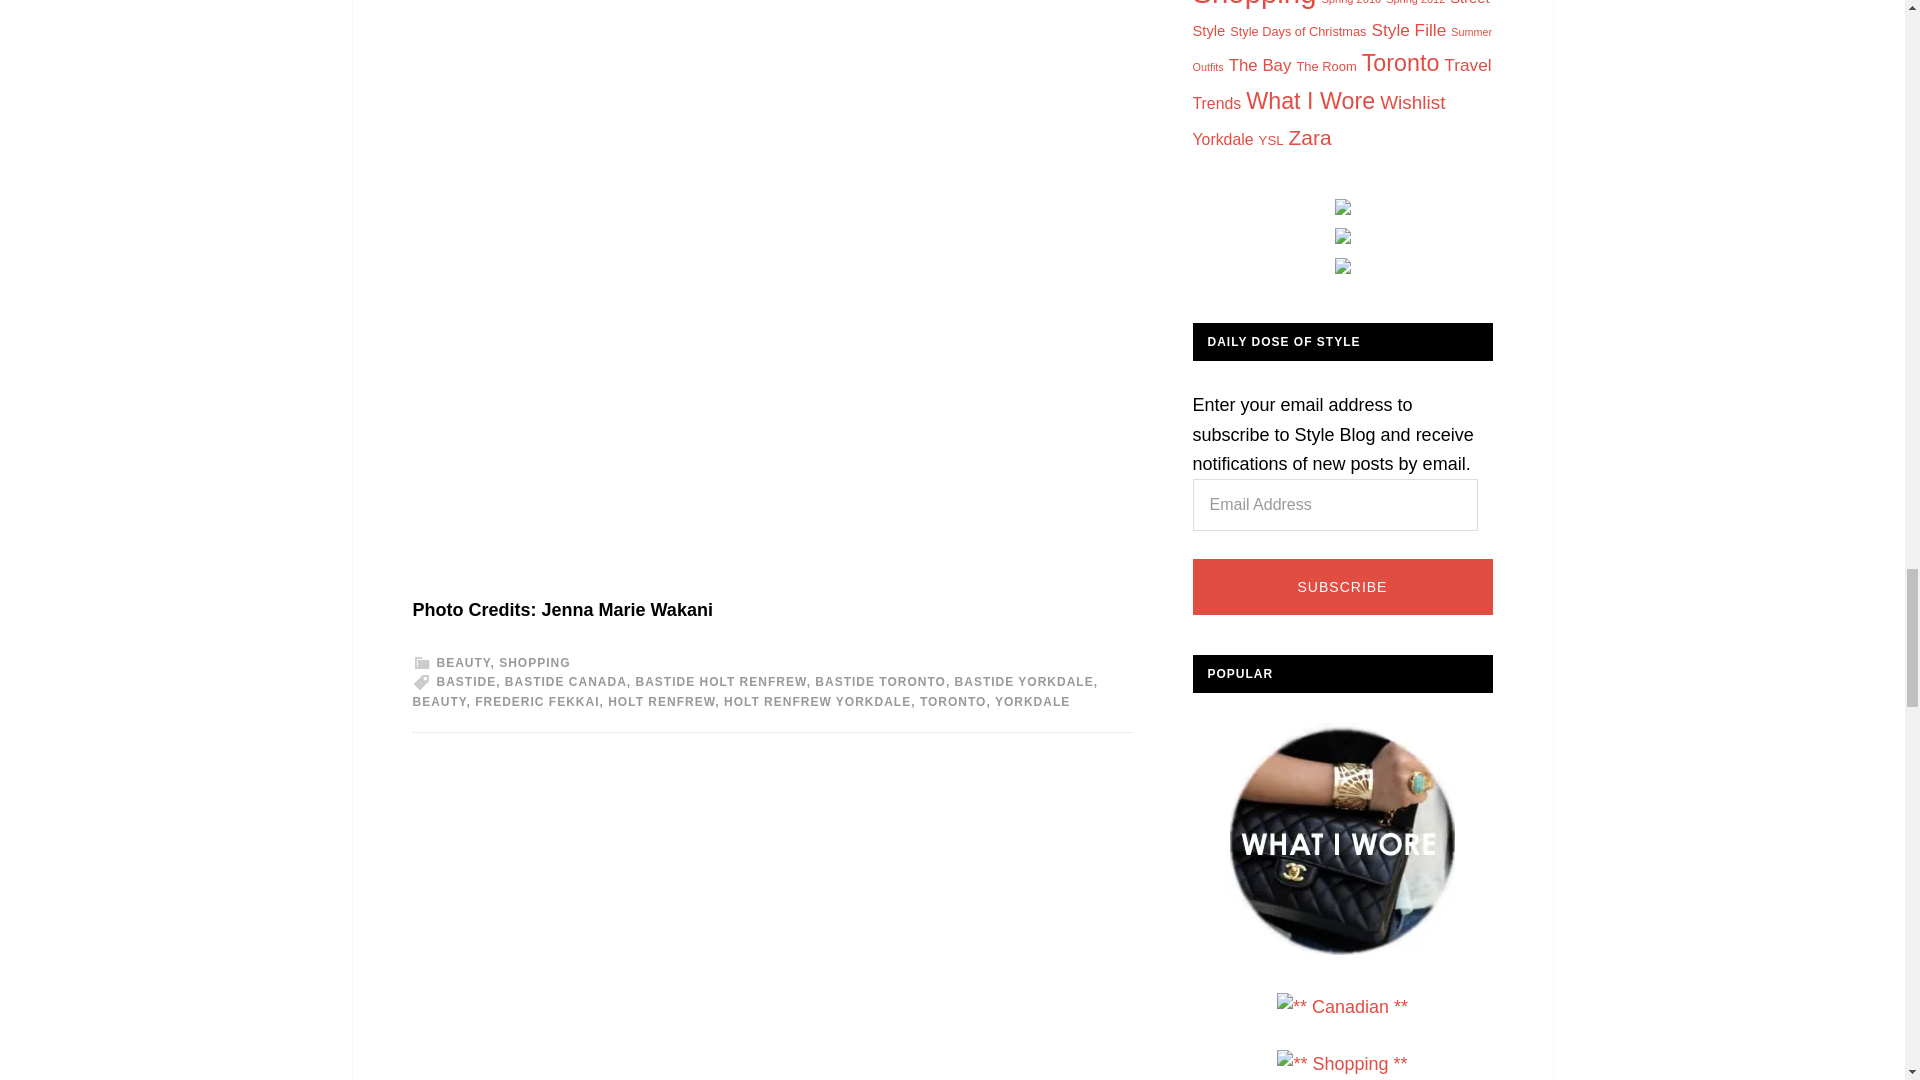 The height and width of the screenshot is (1080, 1920). Describe the element at coordinates (720, 682) in the screenshot. I see `BASTIDE HOLT RENFREW` at that location.